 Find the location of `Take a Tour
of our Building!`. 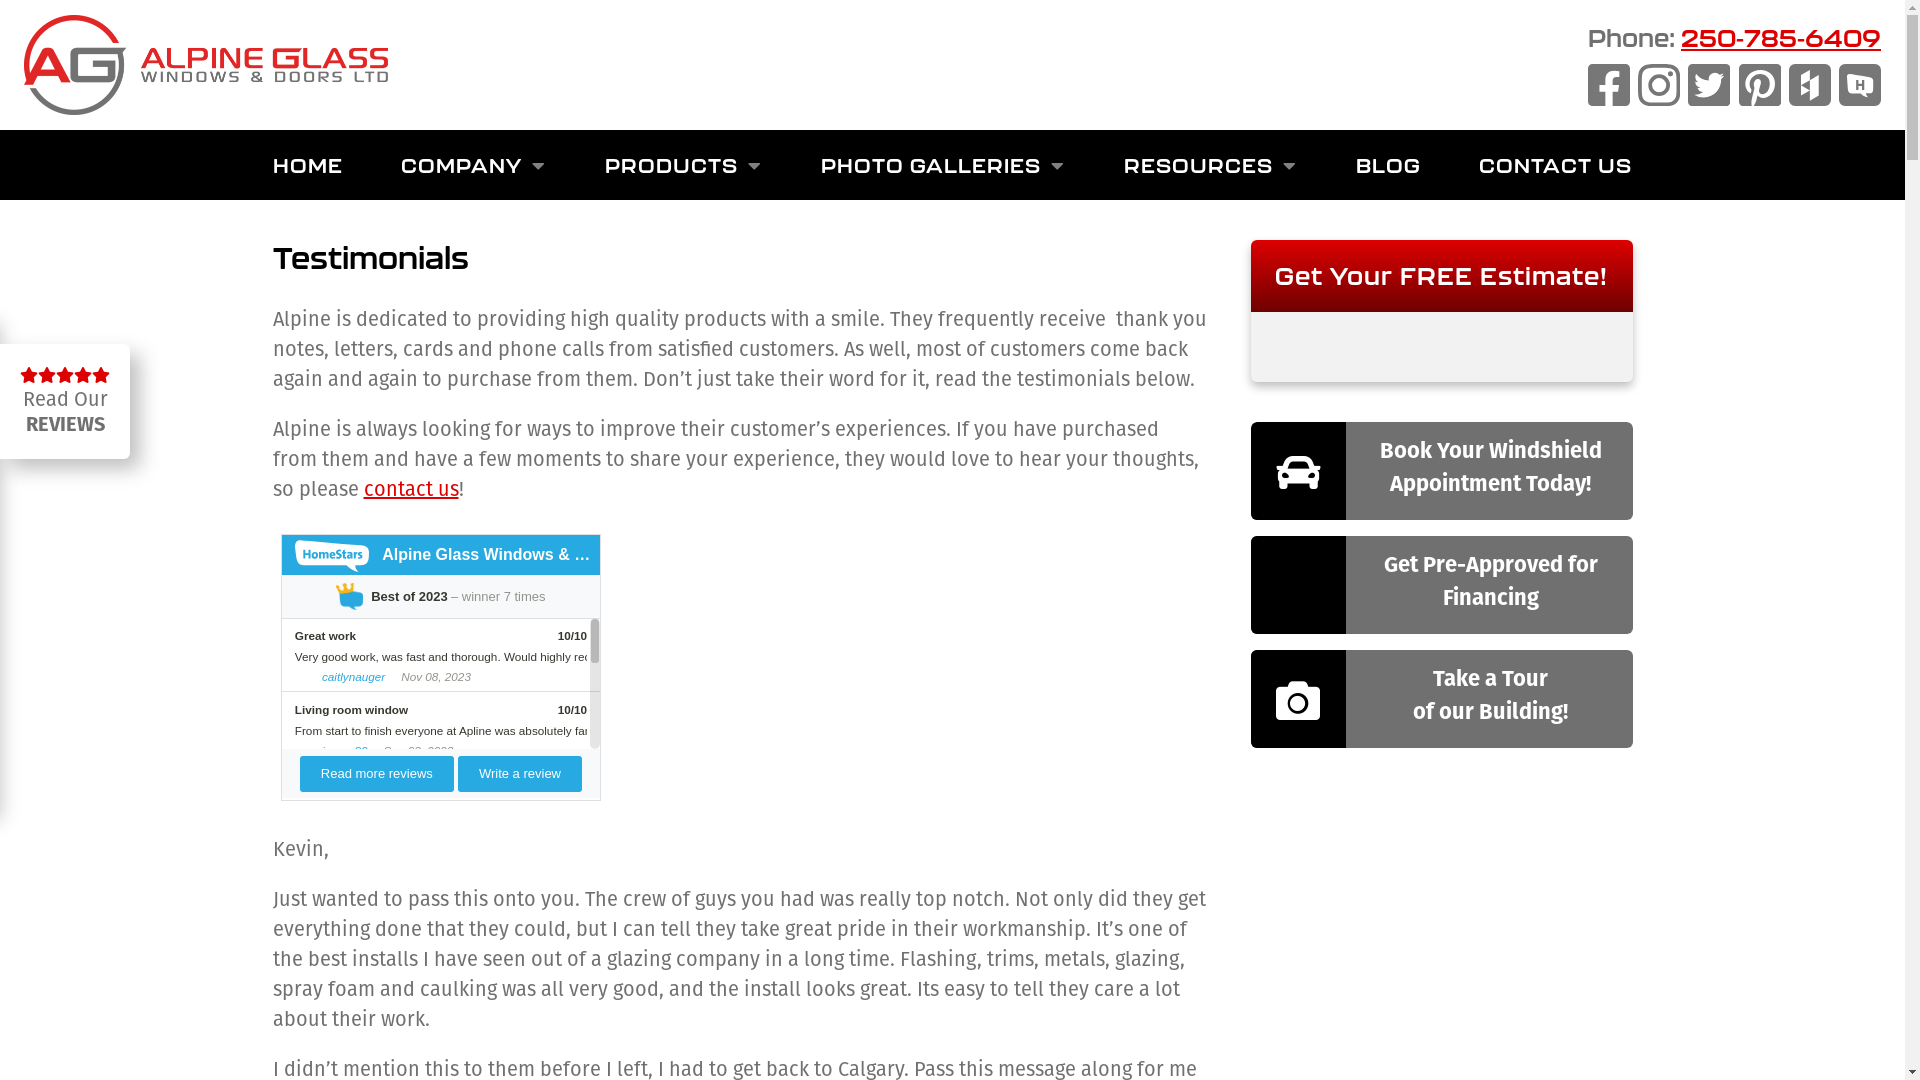

Take a Tour
of our Building! is located at coordinates (1442, 698).